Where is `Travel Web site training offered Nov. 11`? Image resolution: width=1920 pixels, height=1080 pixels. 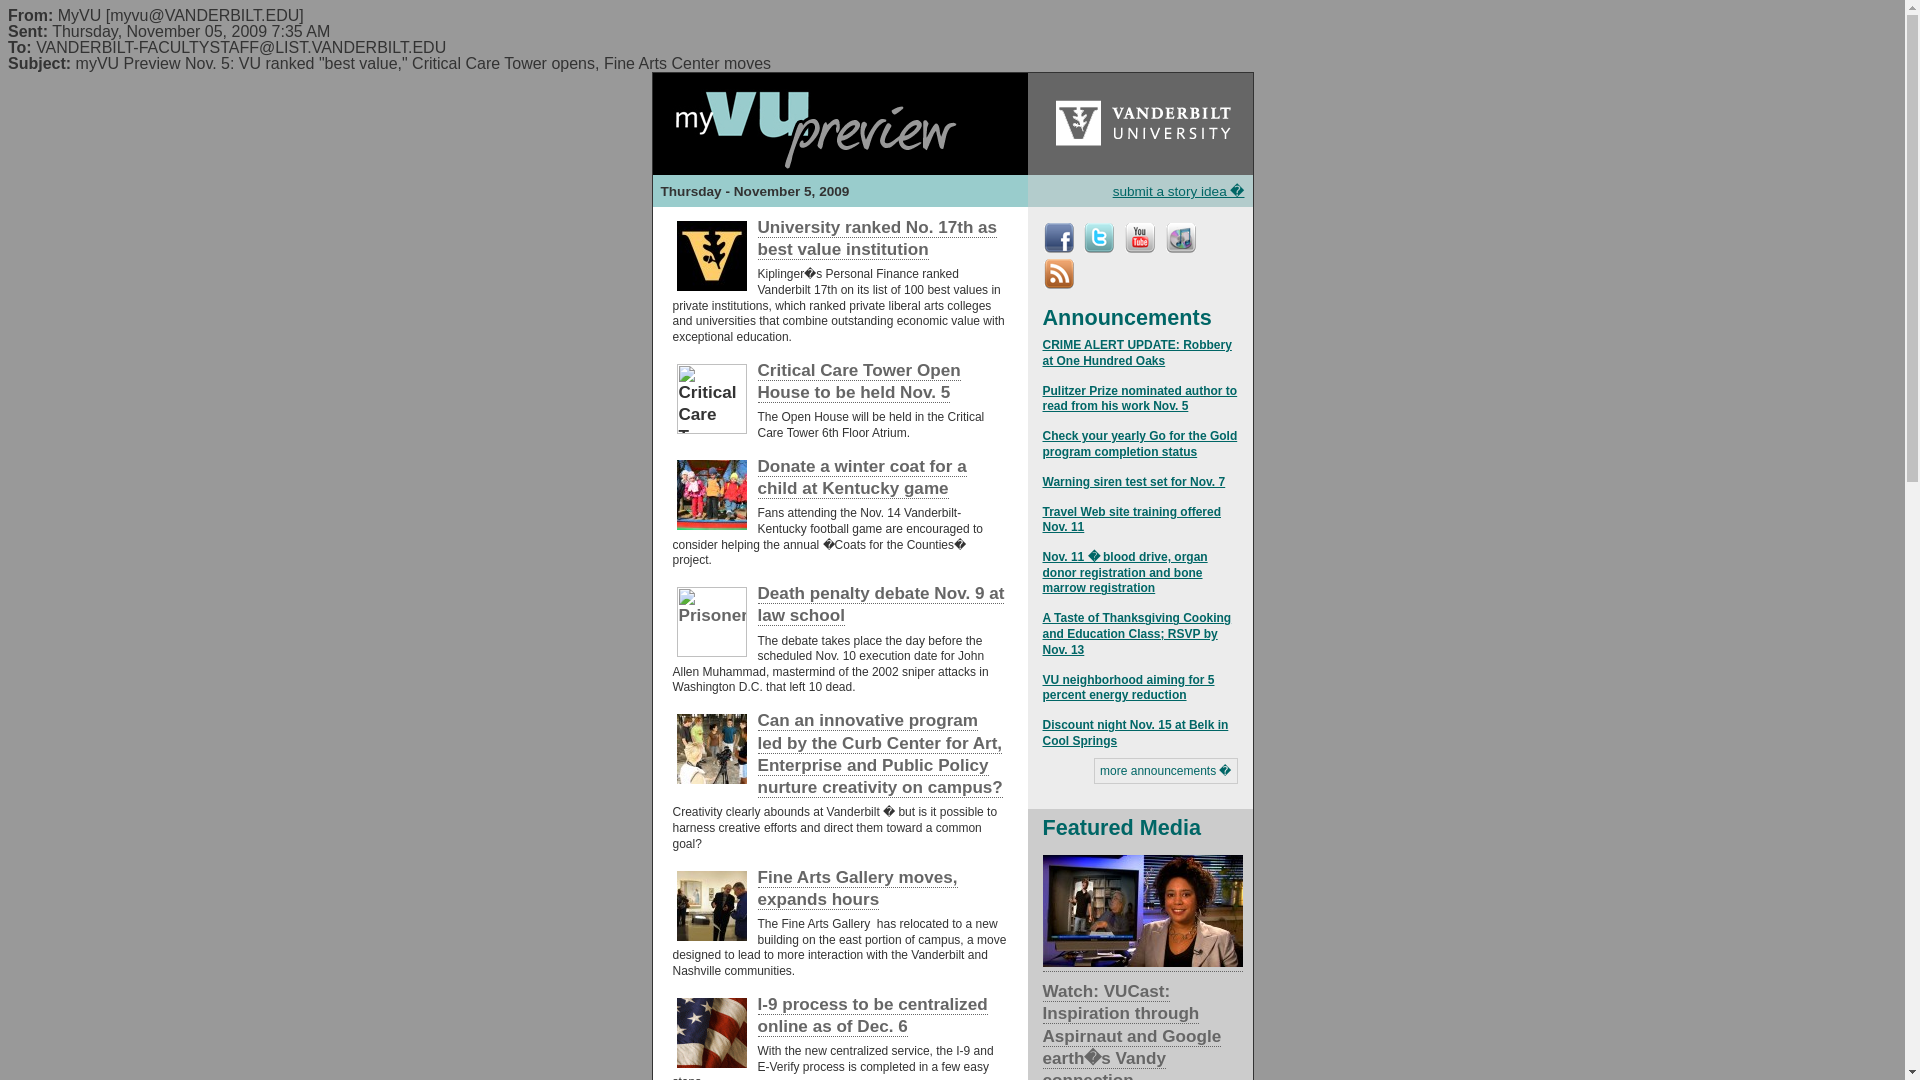 Travel Web site training offered Nov. 11 is located at coordinates (1132, 520).